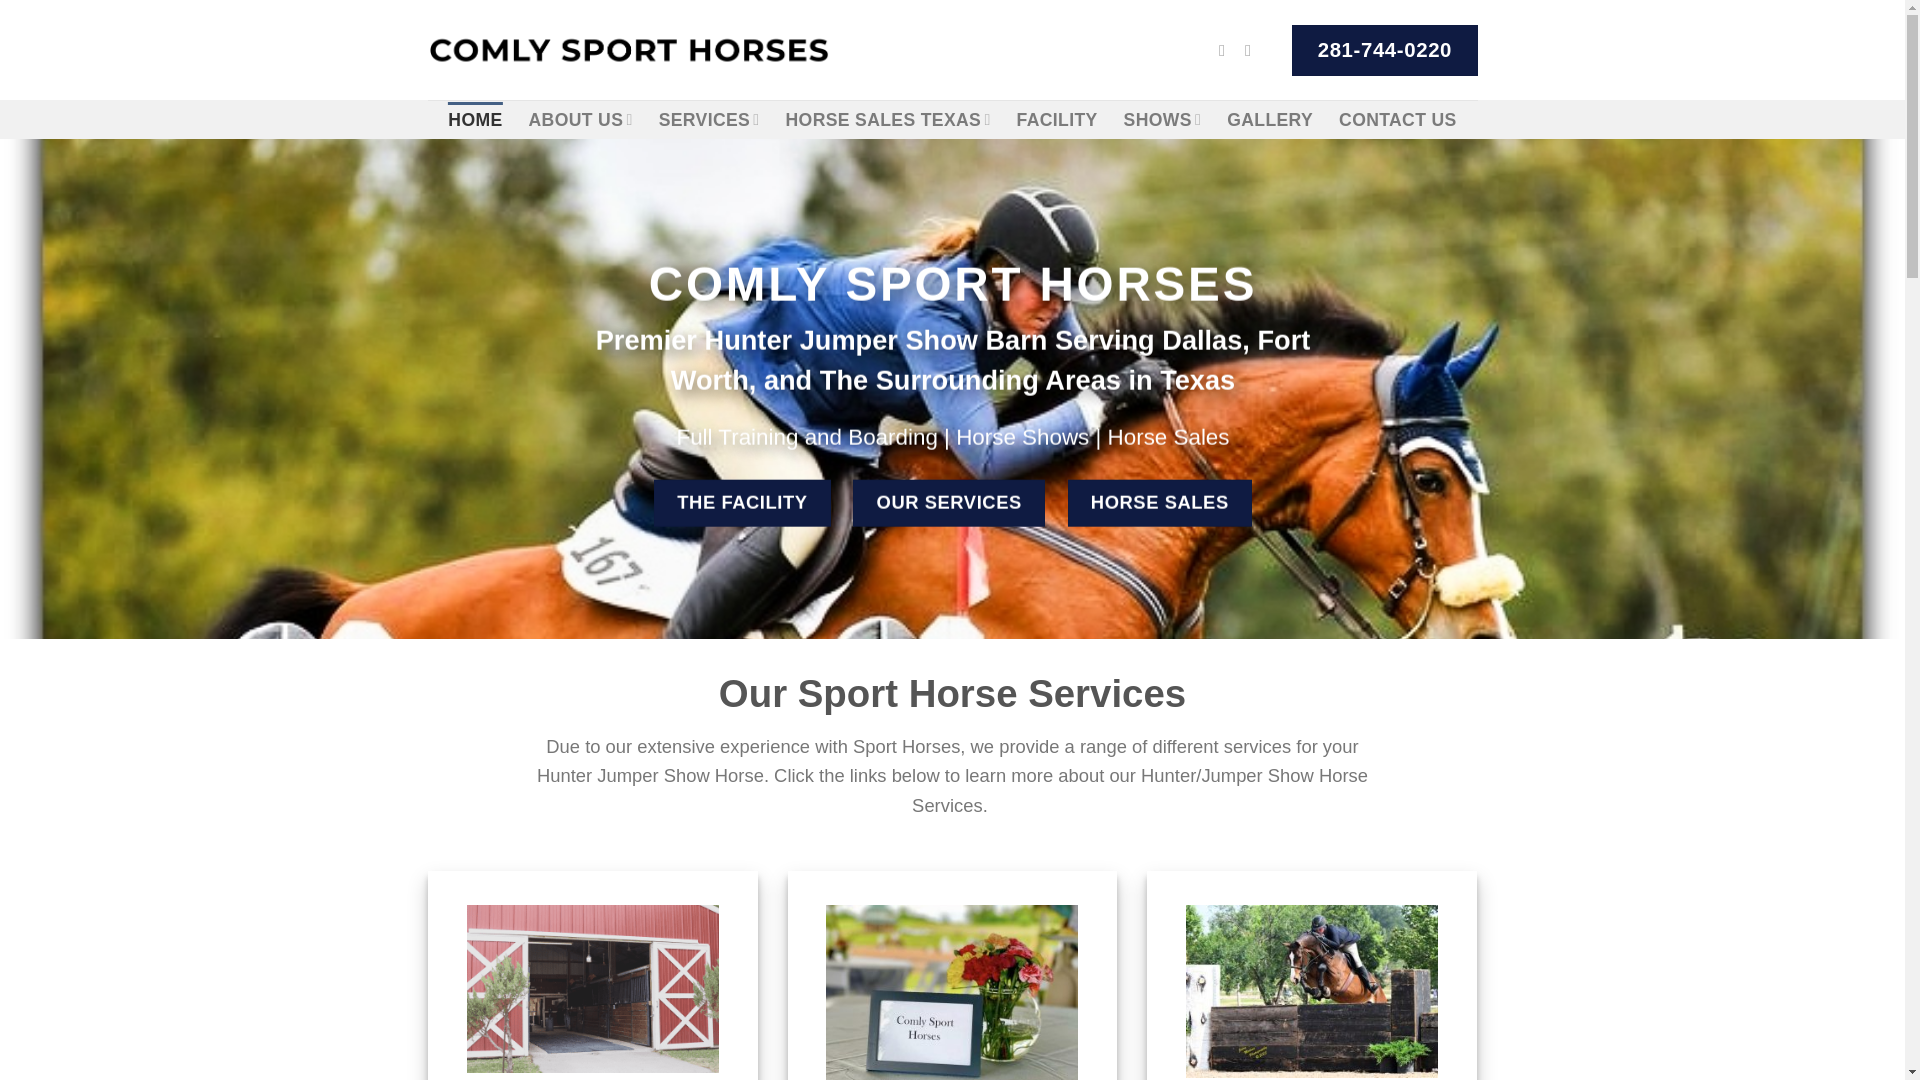  I want to click on THE FACILITY, so click(742, 502).